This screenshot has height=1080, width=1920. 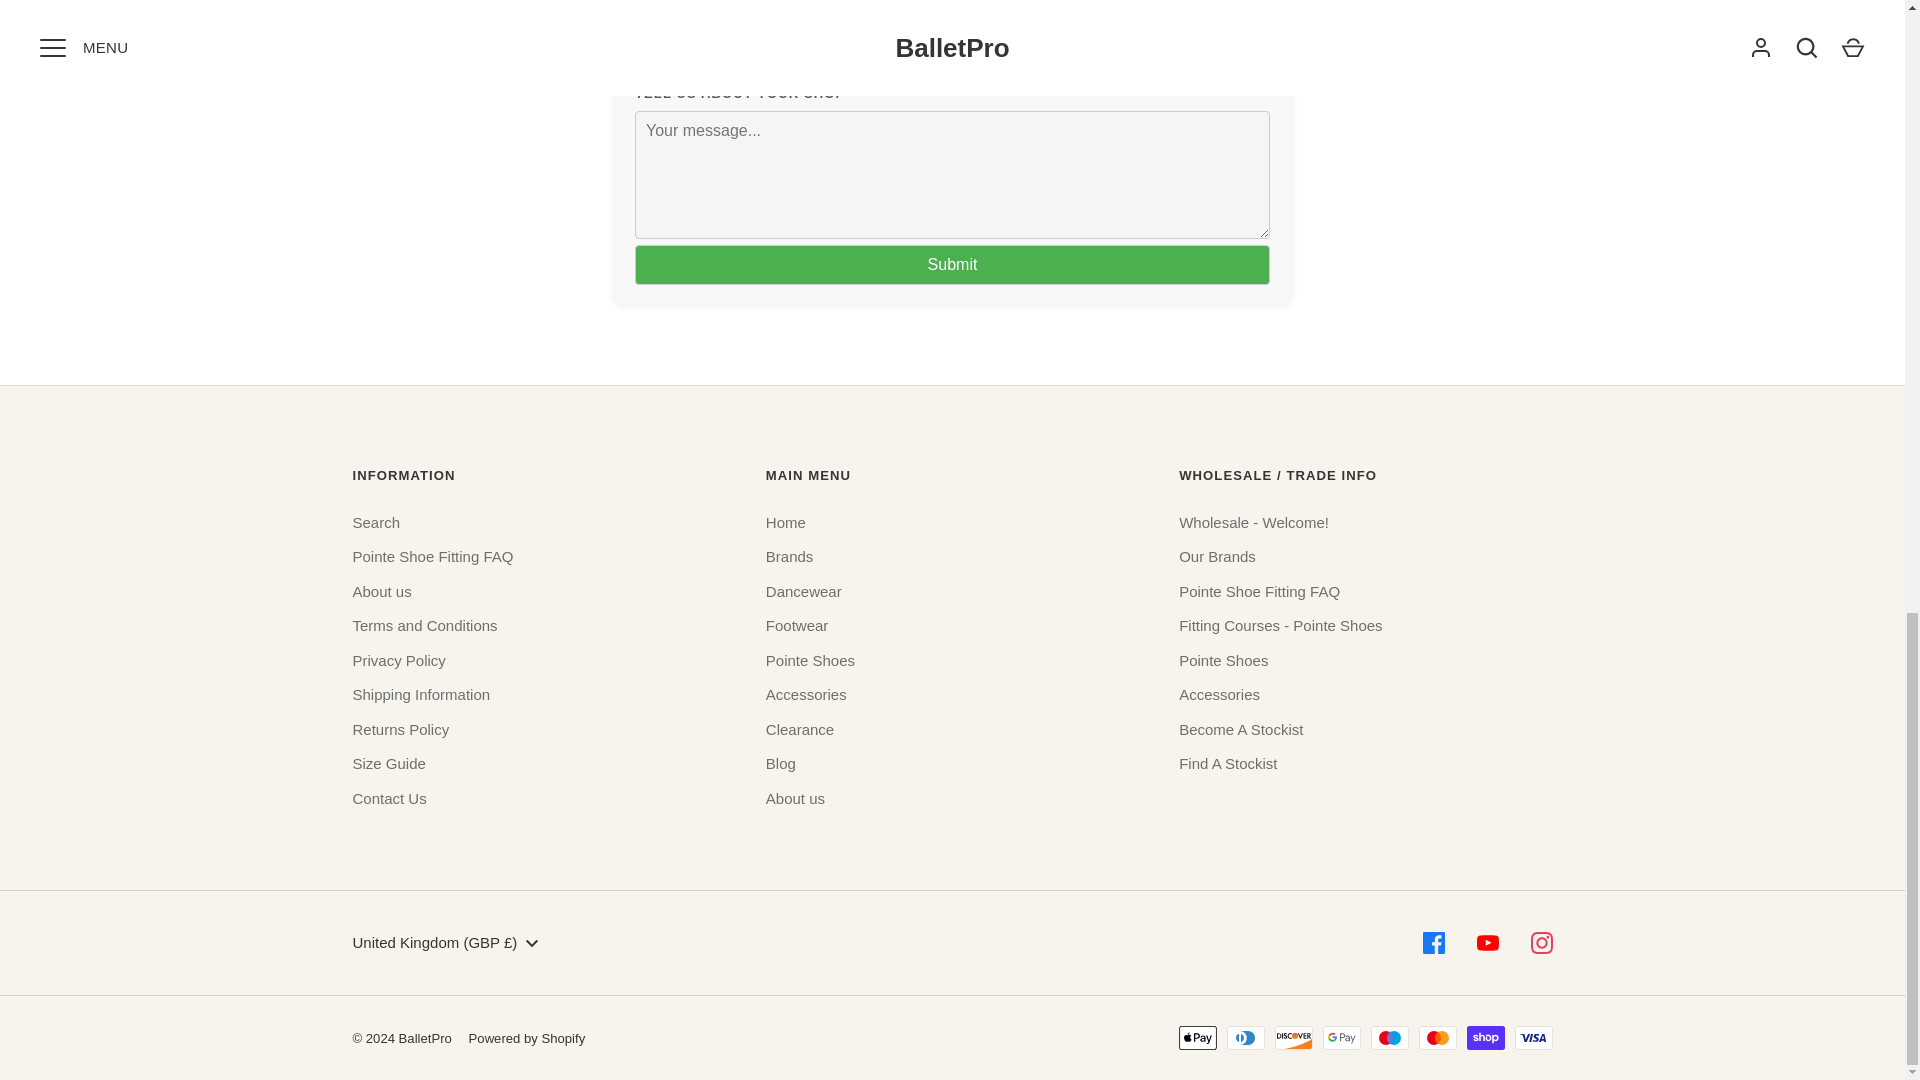 What do you see at coordinates (952, 265) in the screenshot?
I see `Submit` at bounding box center [952, 265].